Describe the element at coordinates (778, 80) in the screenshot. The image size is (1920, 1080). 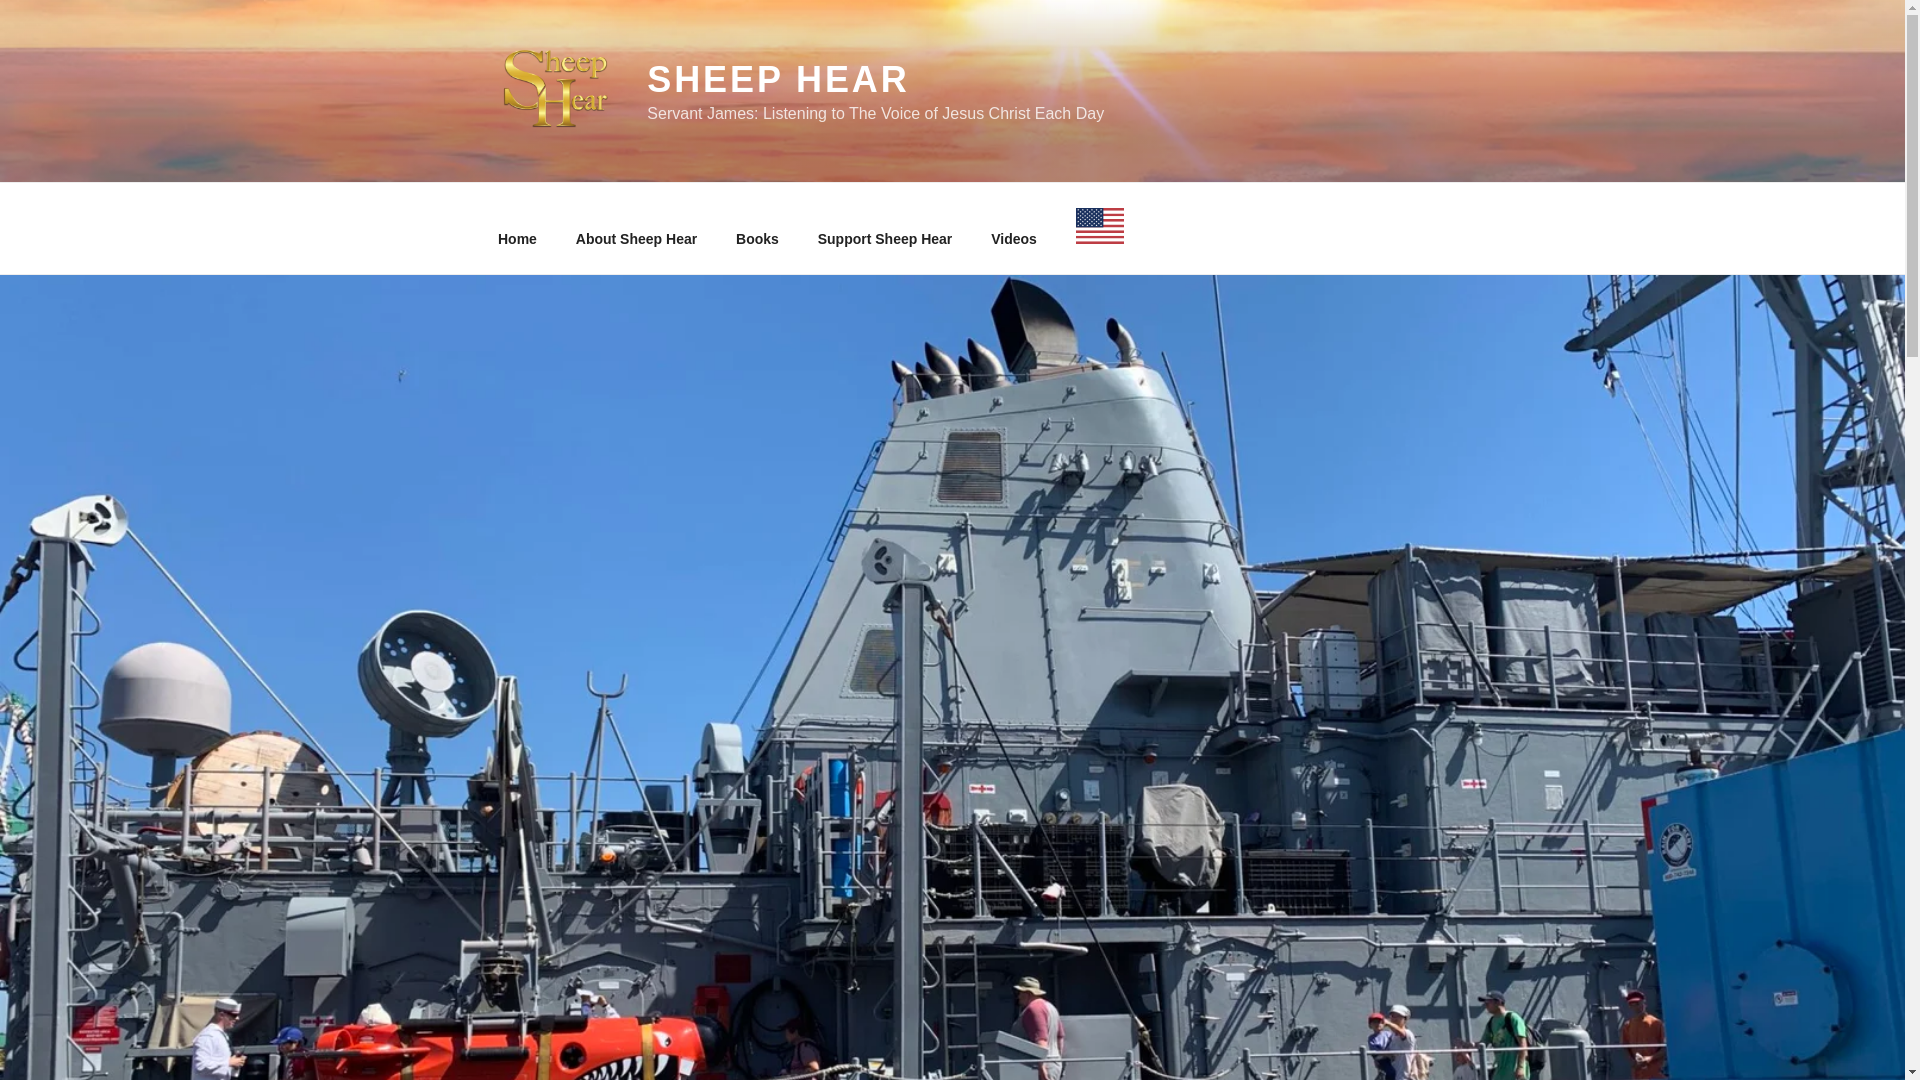
I see `SHEEP HEAR` at that location.